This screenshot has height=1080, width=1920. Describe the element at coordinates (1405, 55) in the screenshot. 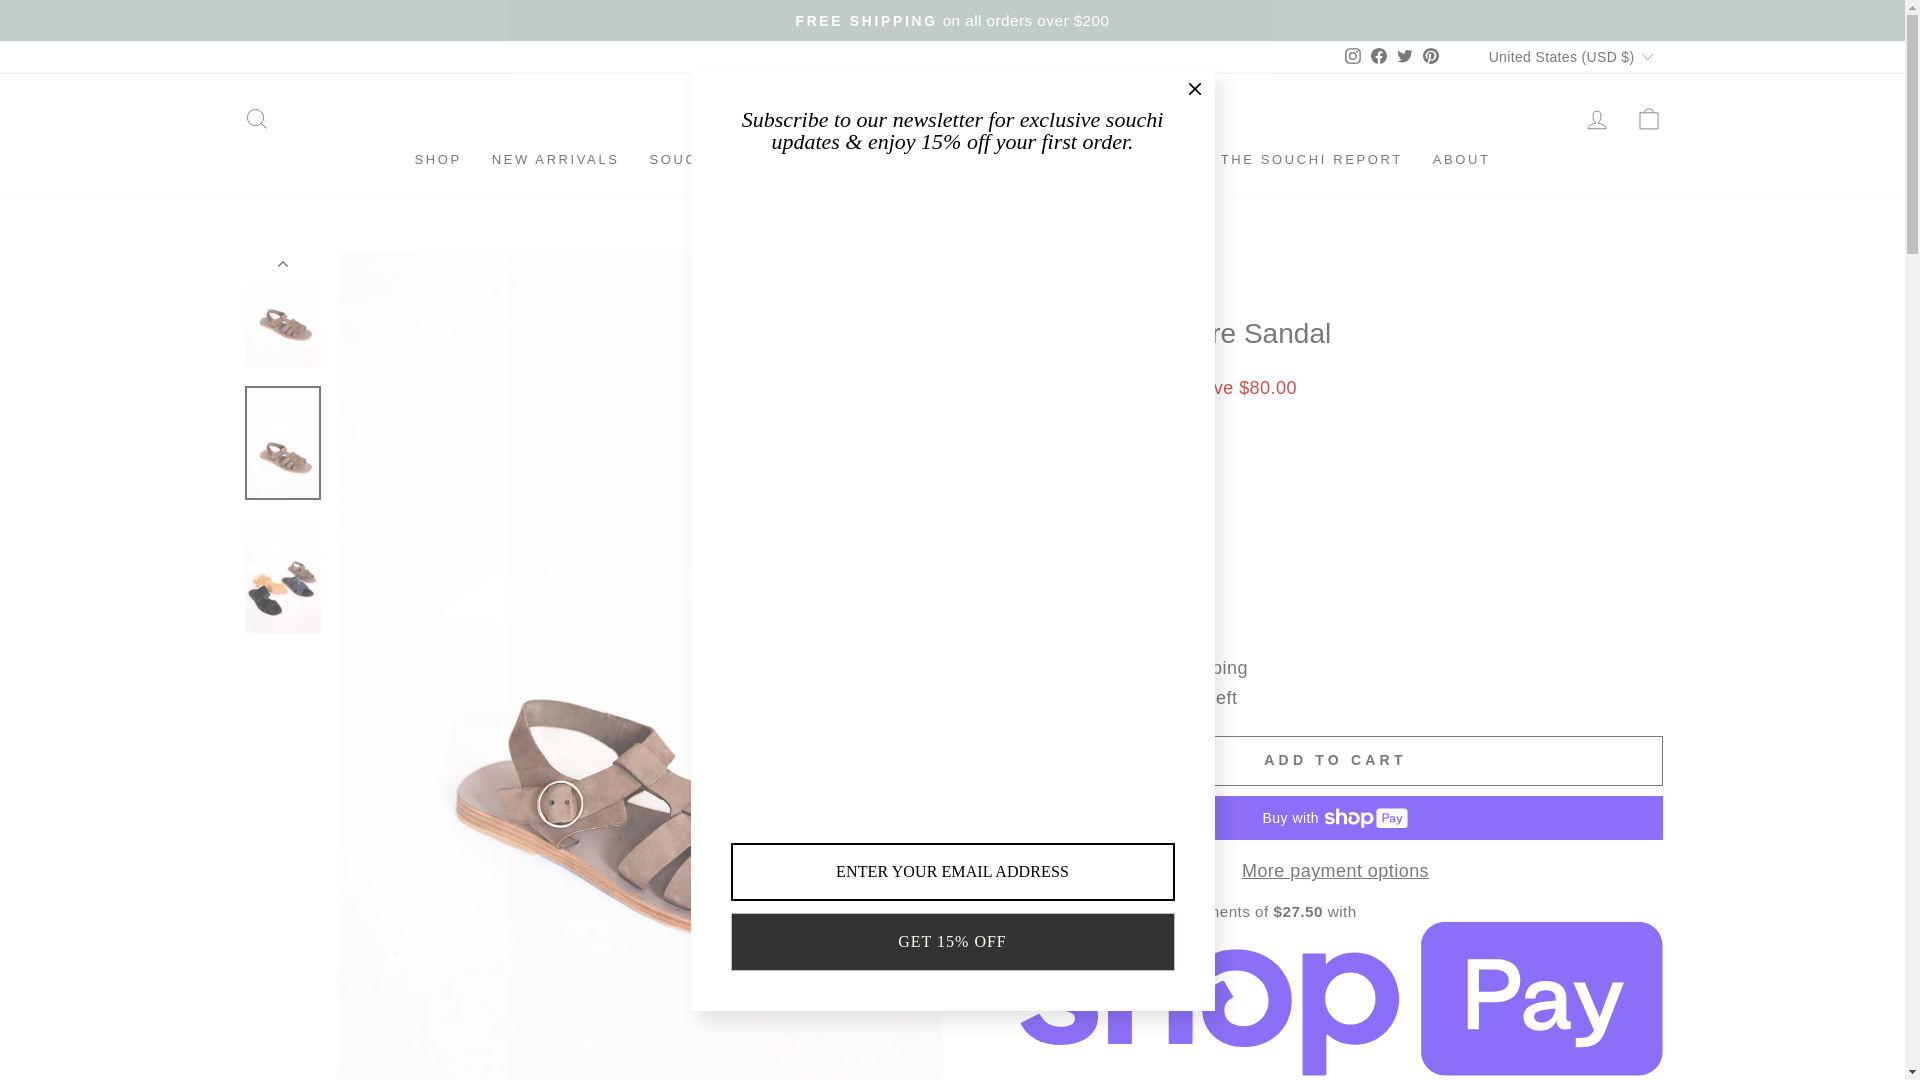

I see `twitter` at that location.